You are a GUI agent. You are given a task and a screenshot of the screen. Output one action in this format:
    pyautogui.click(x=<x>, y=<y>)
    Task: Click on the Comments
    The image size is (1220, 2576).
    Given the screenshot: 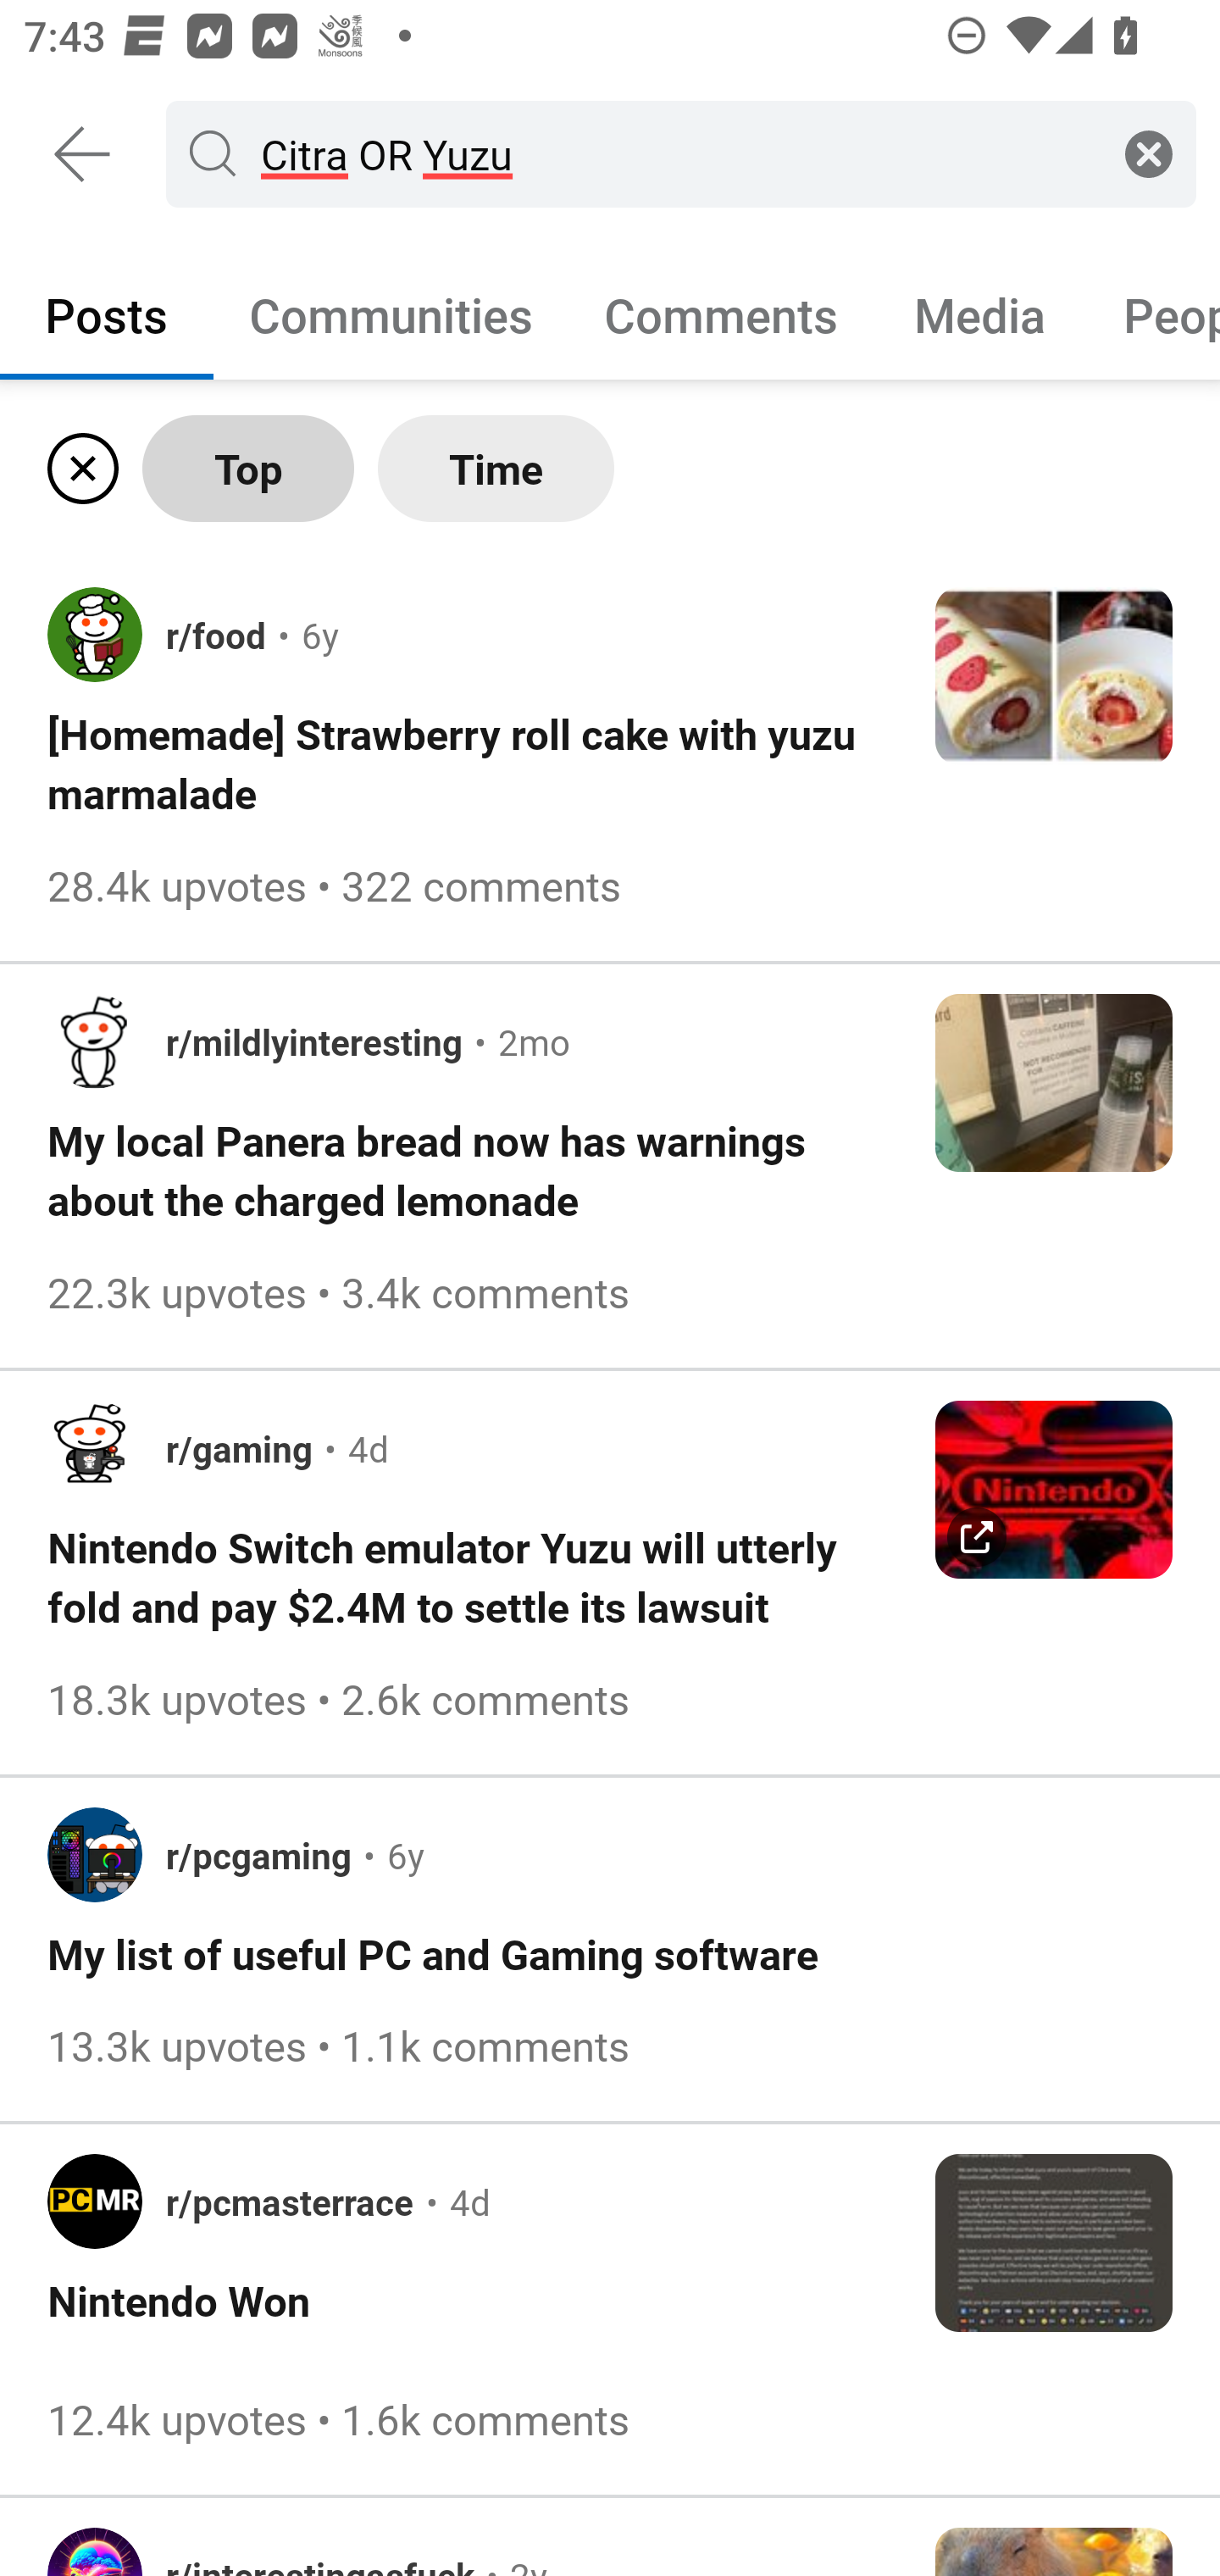 What is the action you would take?
    pyautogui.click(x=721, y=314)
    